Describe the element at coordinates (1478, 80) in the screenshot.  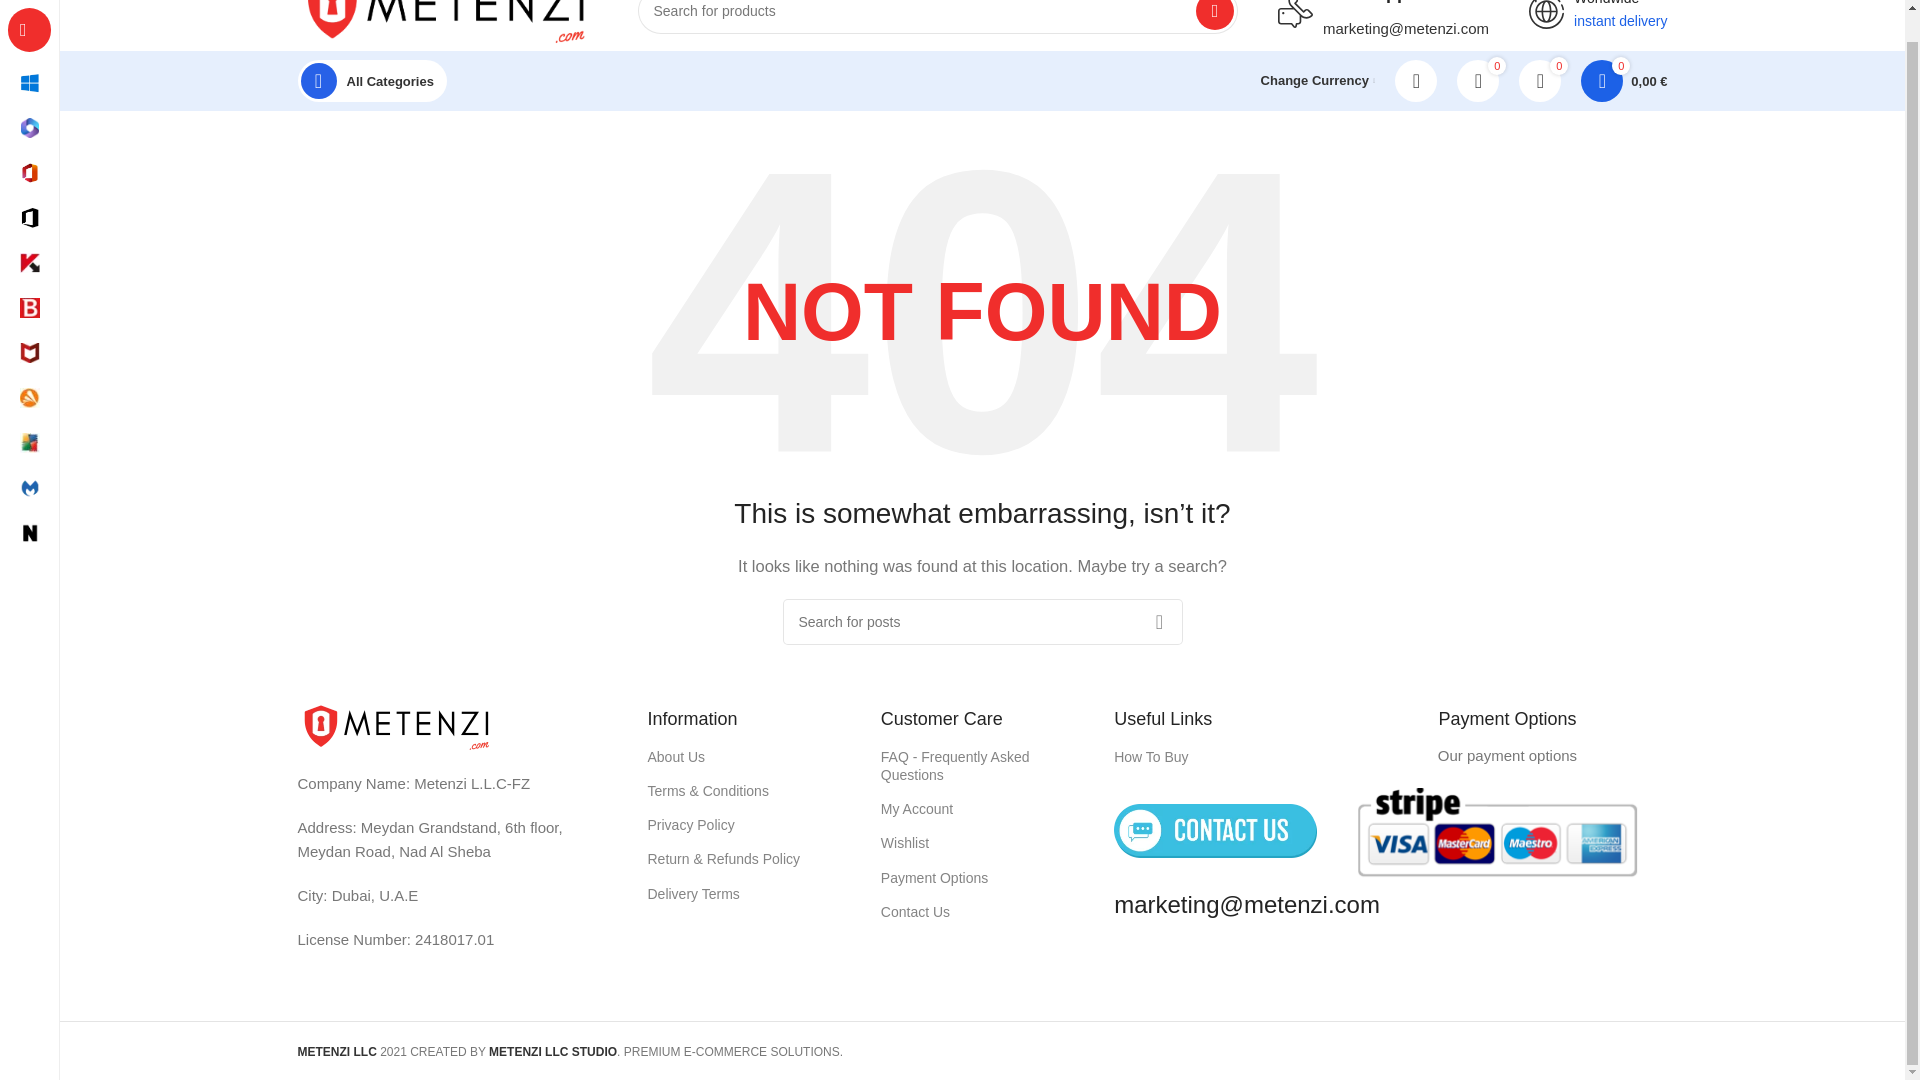
I see `0` at that location.